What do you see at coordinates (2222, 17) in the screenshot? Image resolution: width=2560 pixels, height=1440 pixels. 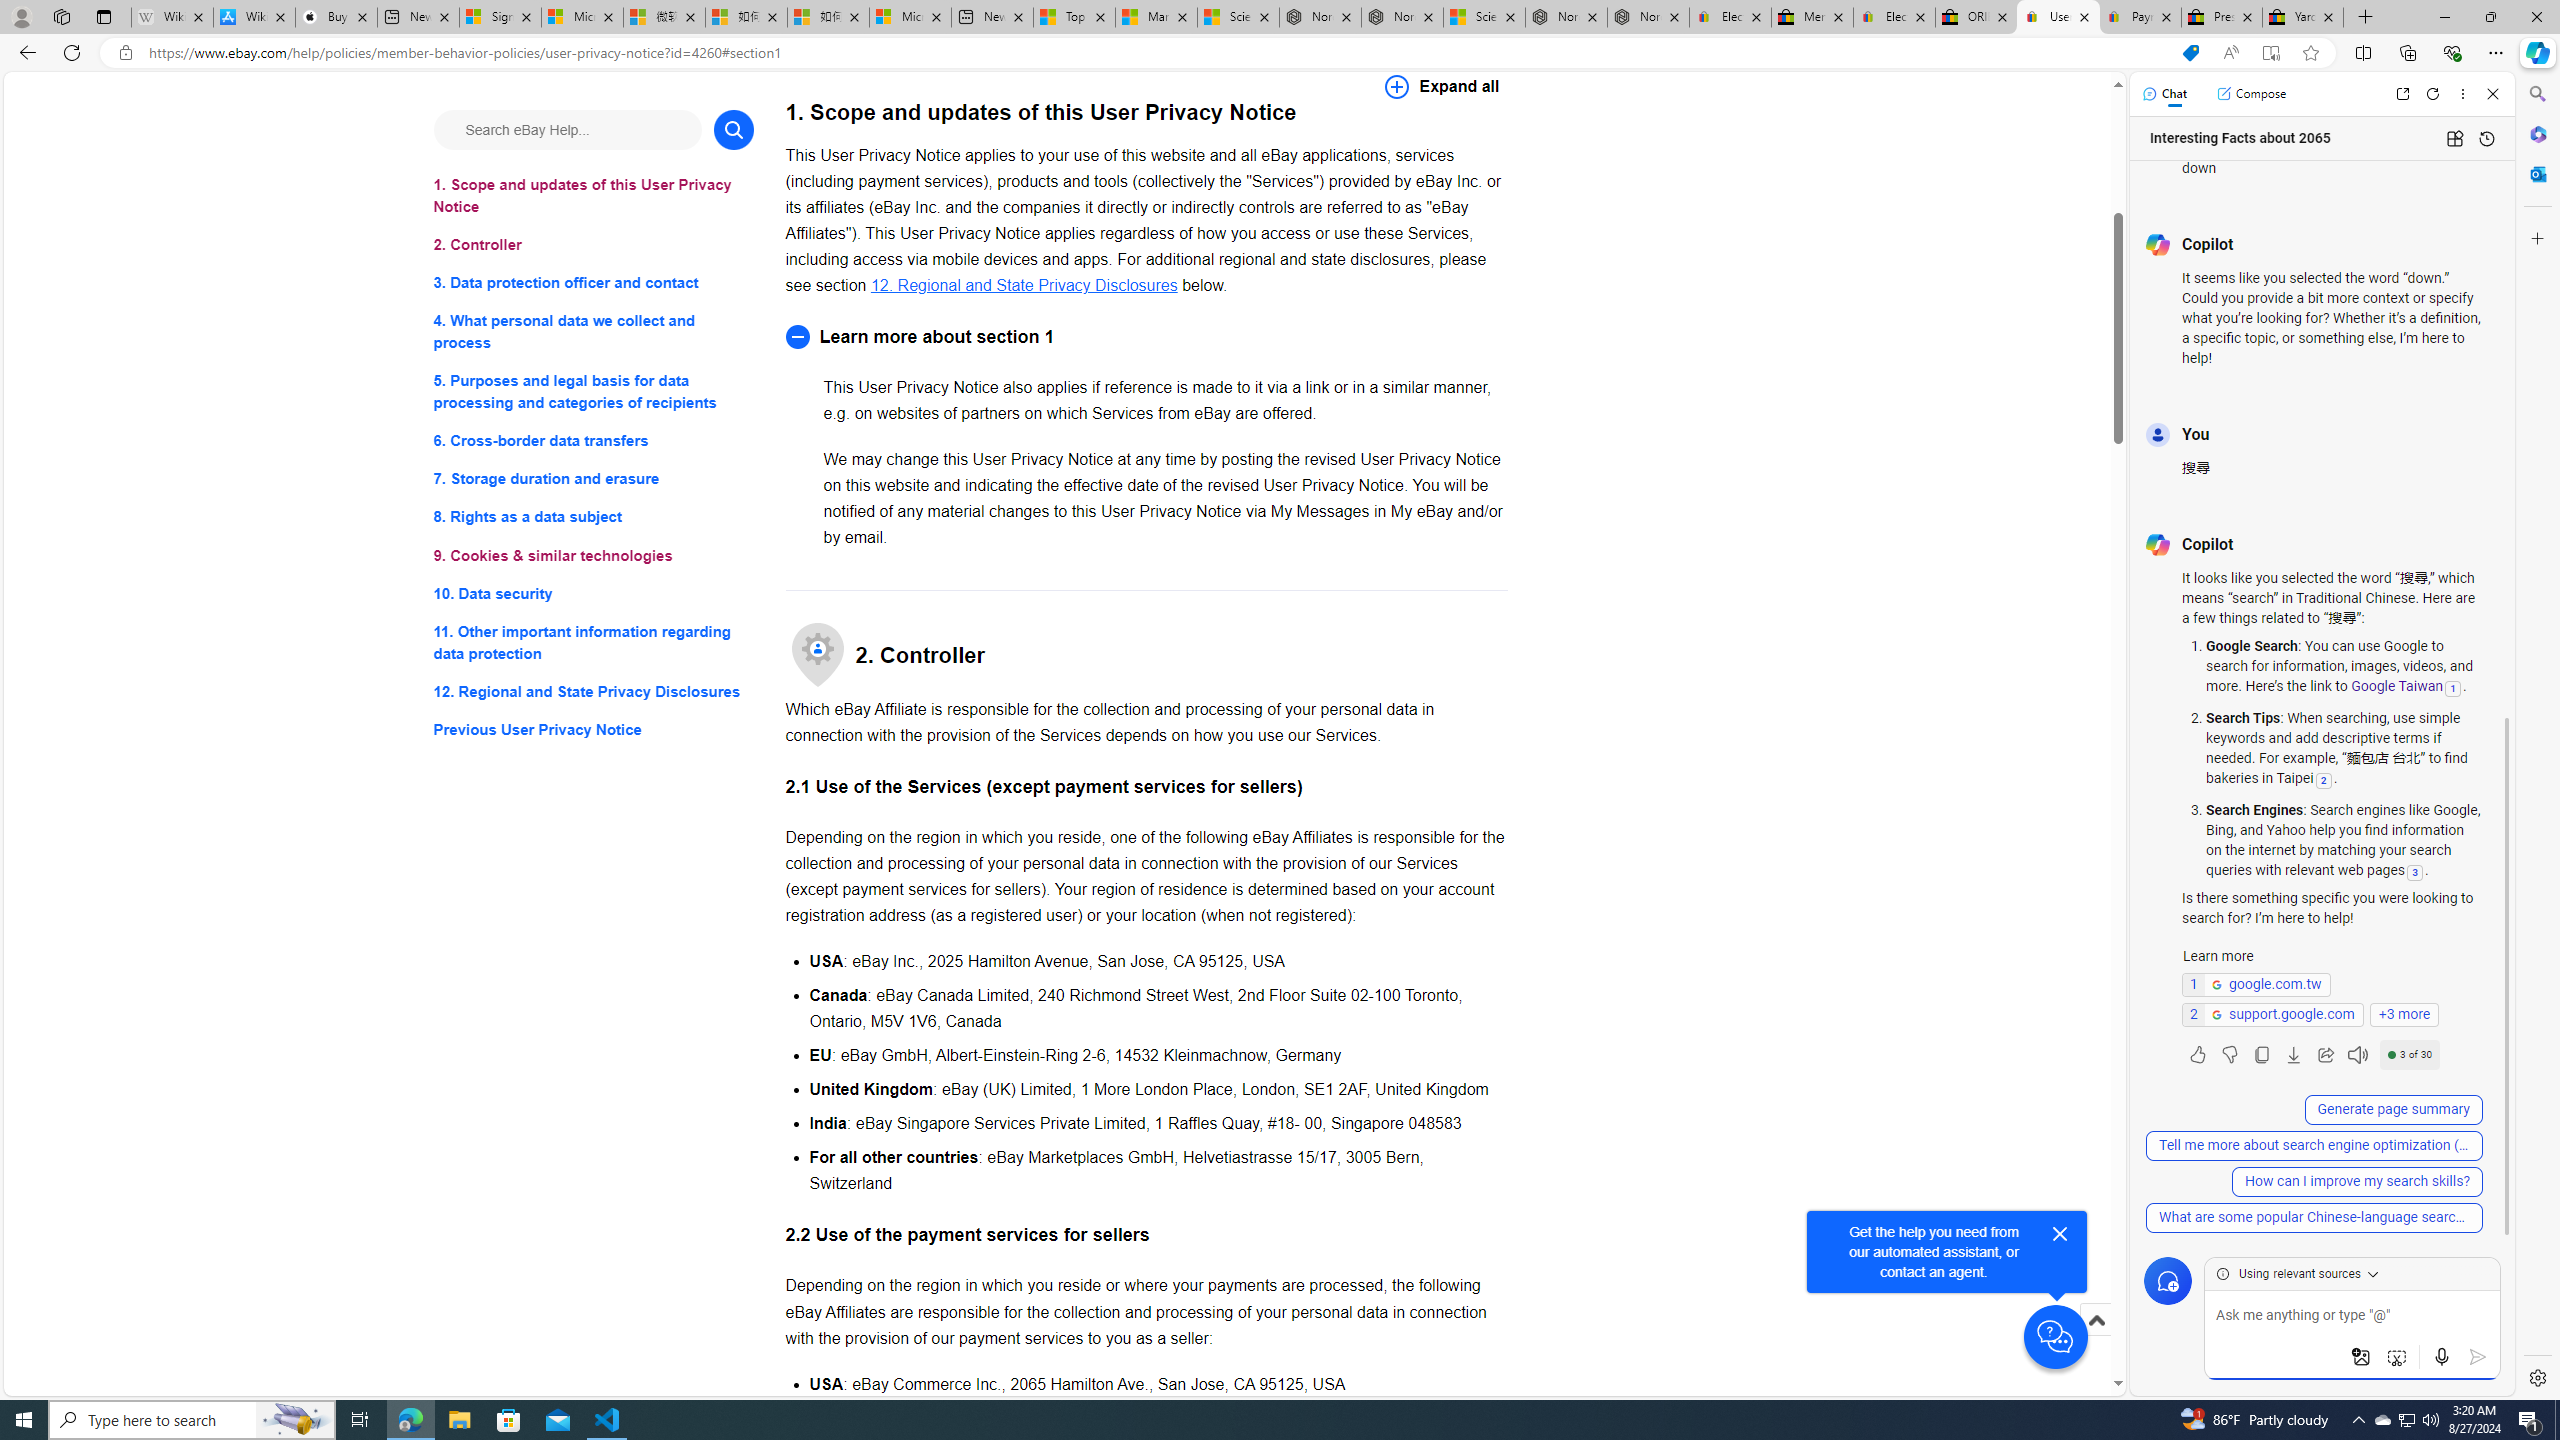 I see `Press Room - eBay Inc.` at bounding box center [2222, 17].